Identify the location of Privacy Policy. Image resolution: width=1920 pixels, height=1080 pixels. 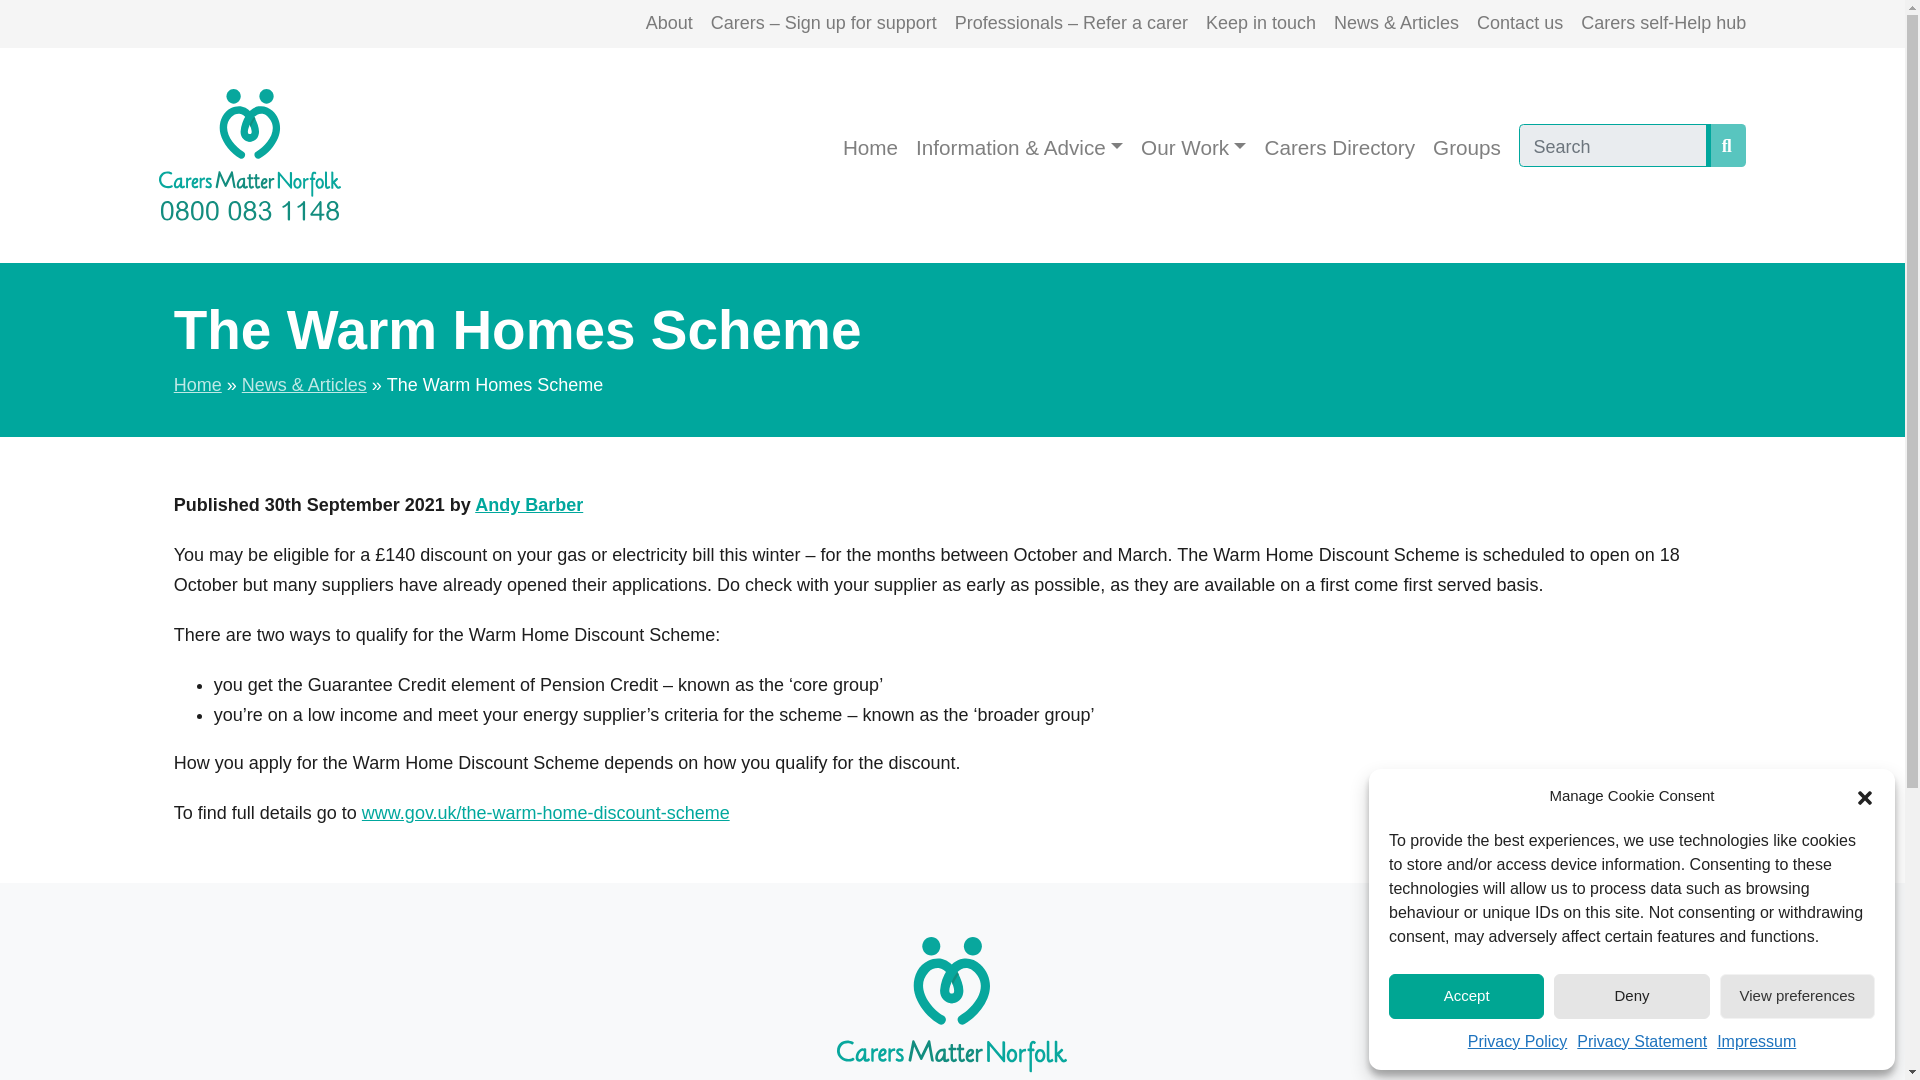
(1518, 1042).